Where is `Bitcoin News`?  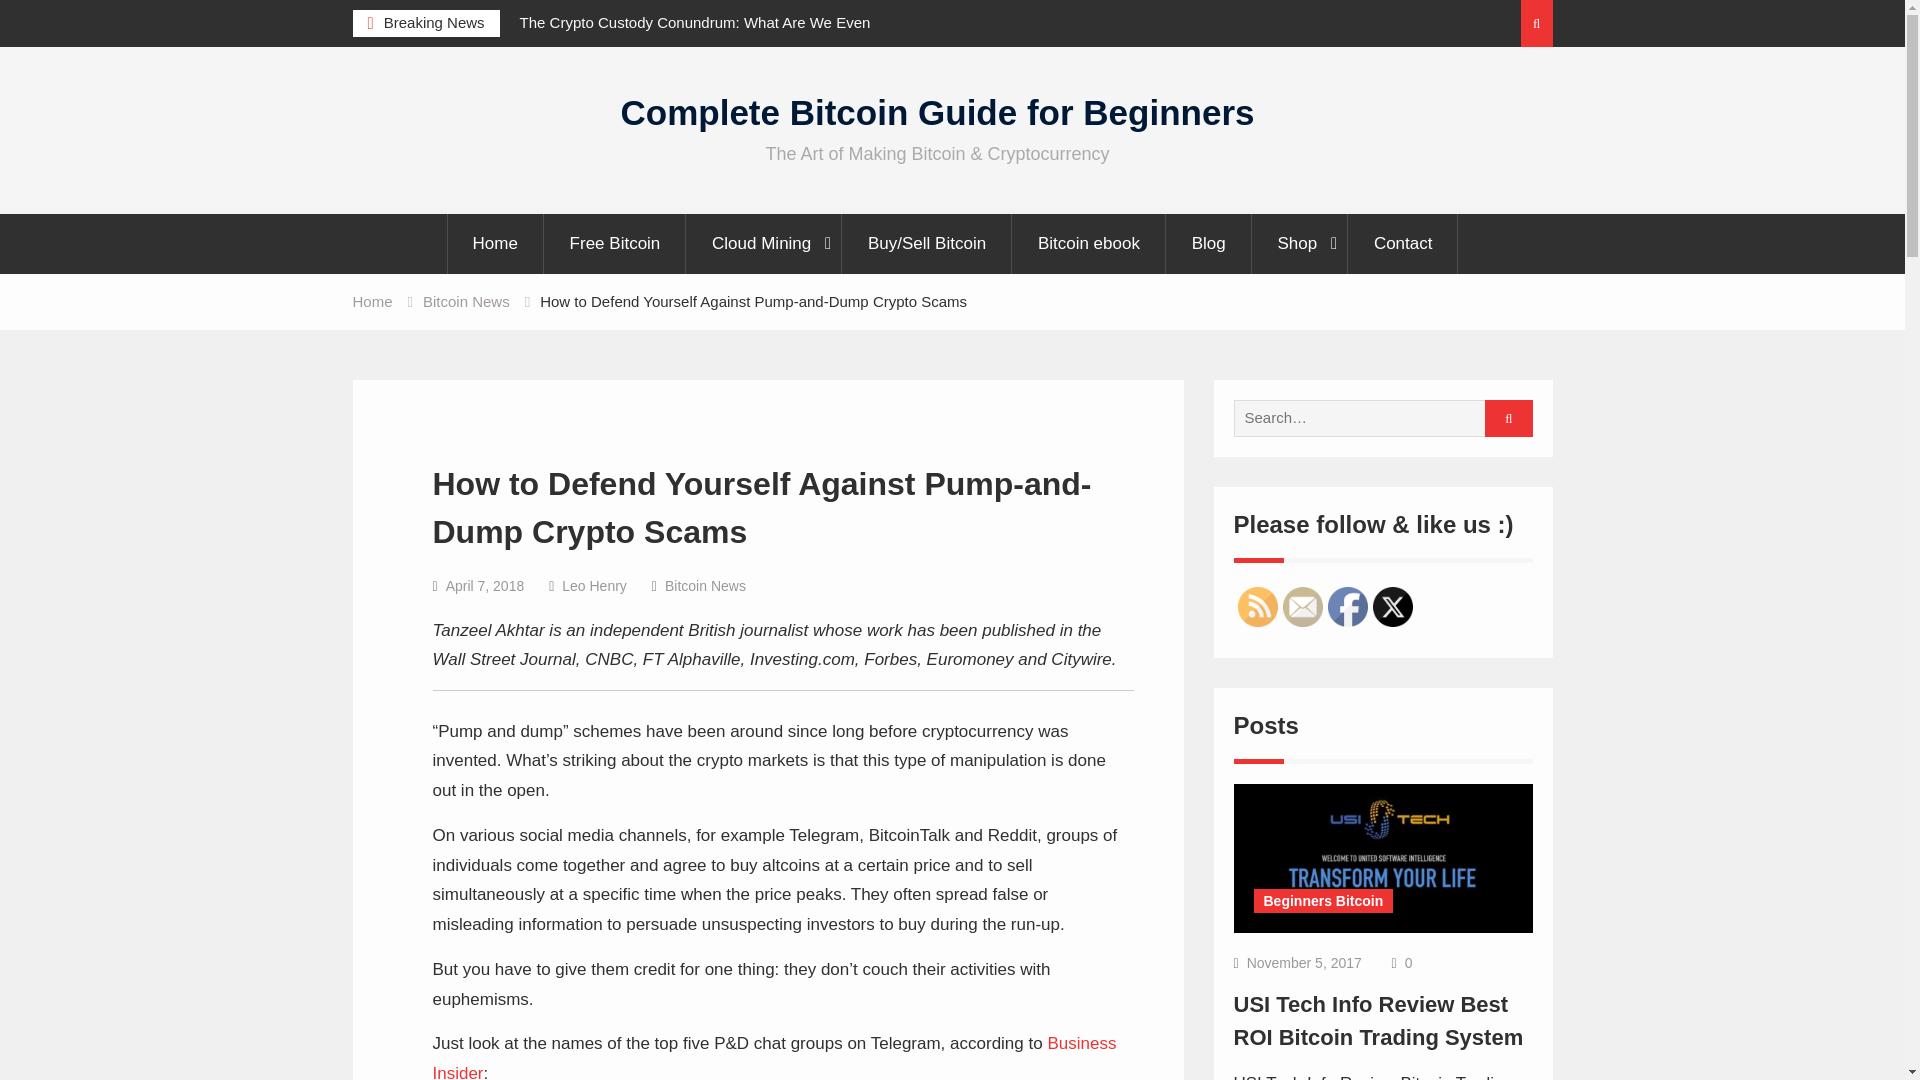 Bitcoin News is located at coordinates (705, 586).